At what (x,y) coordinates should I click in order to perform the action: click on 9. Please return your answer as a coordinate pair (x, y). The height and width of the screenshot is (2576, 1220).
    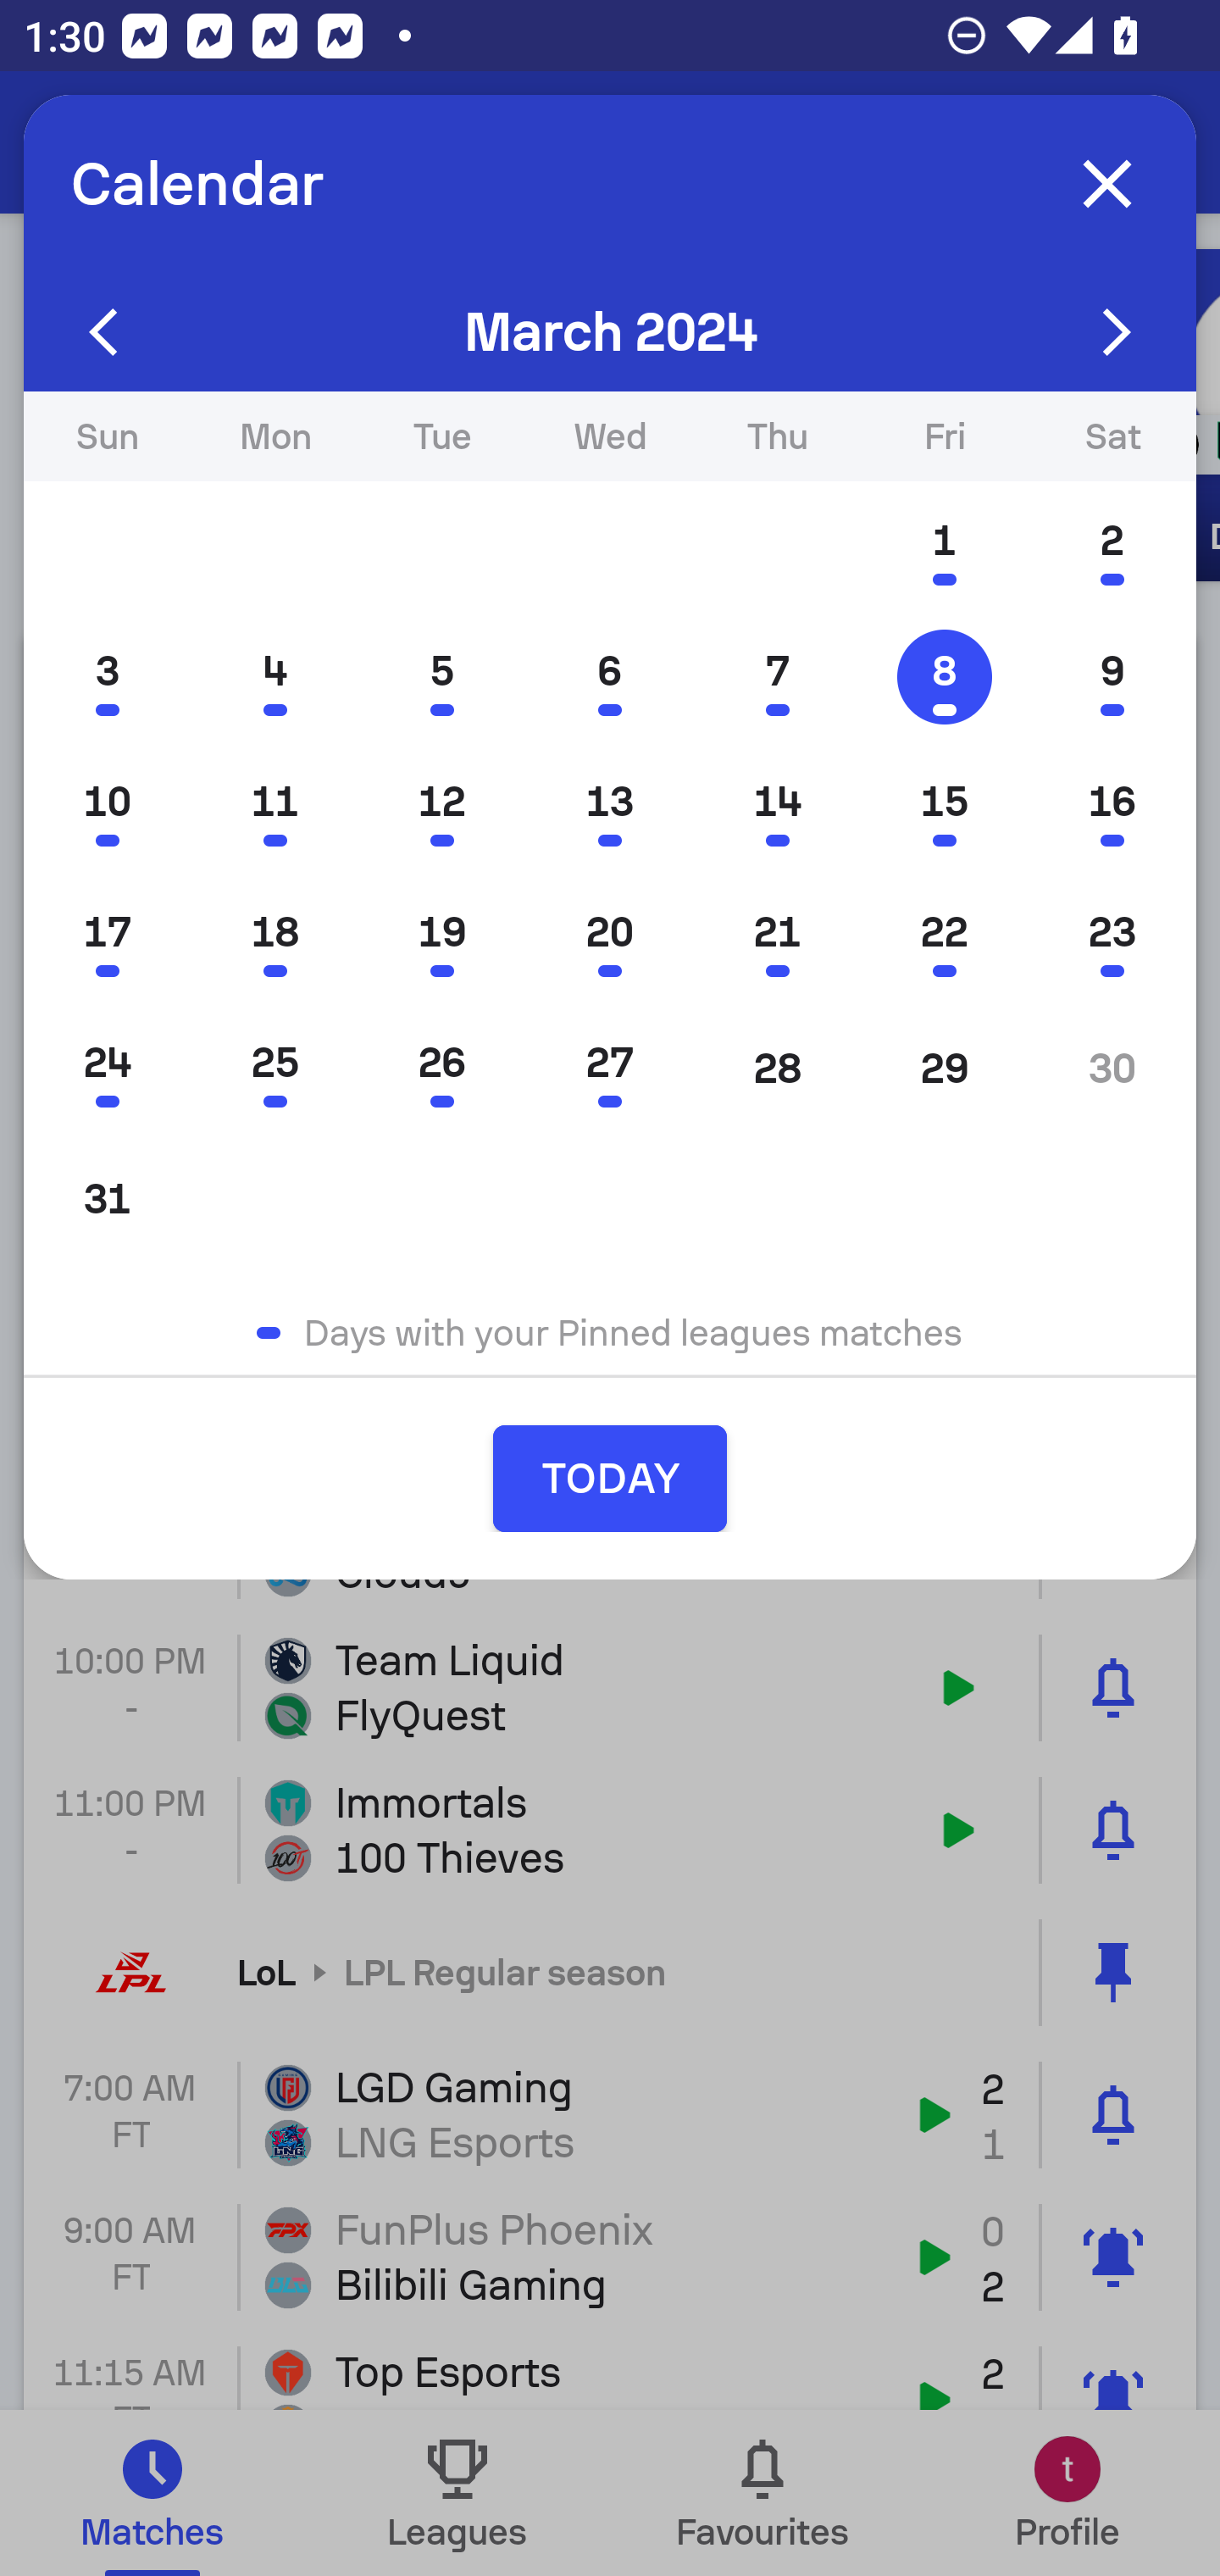
    Looking at the image, I should click on (1112, 677).